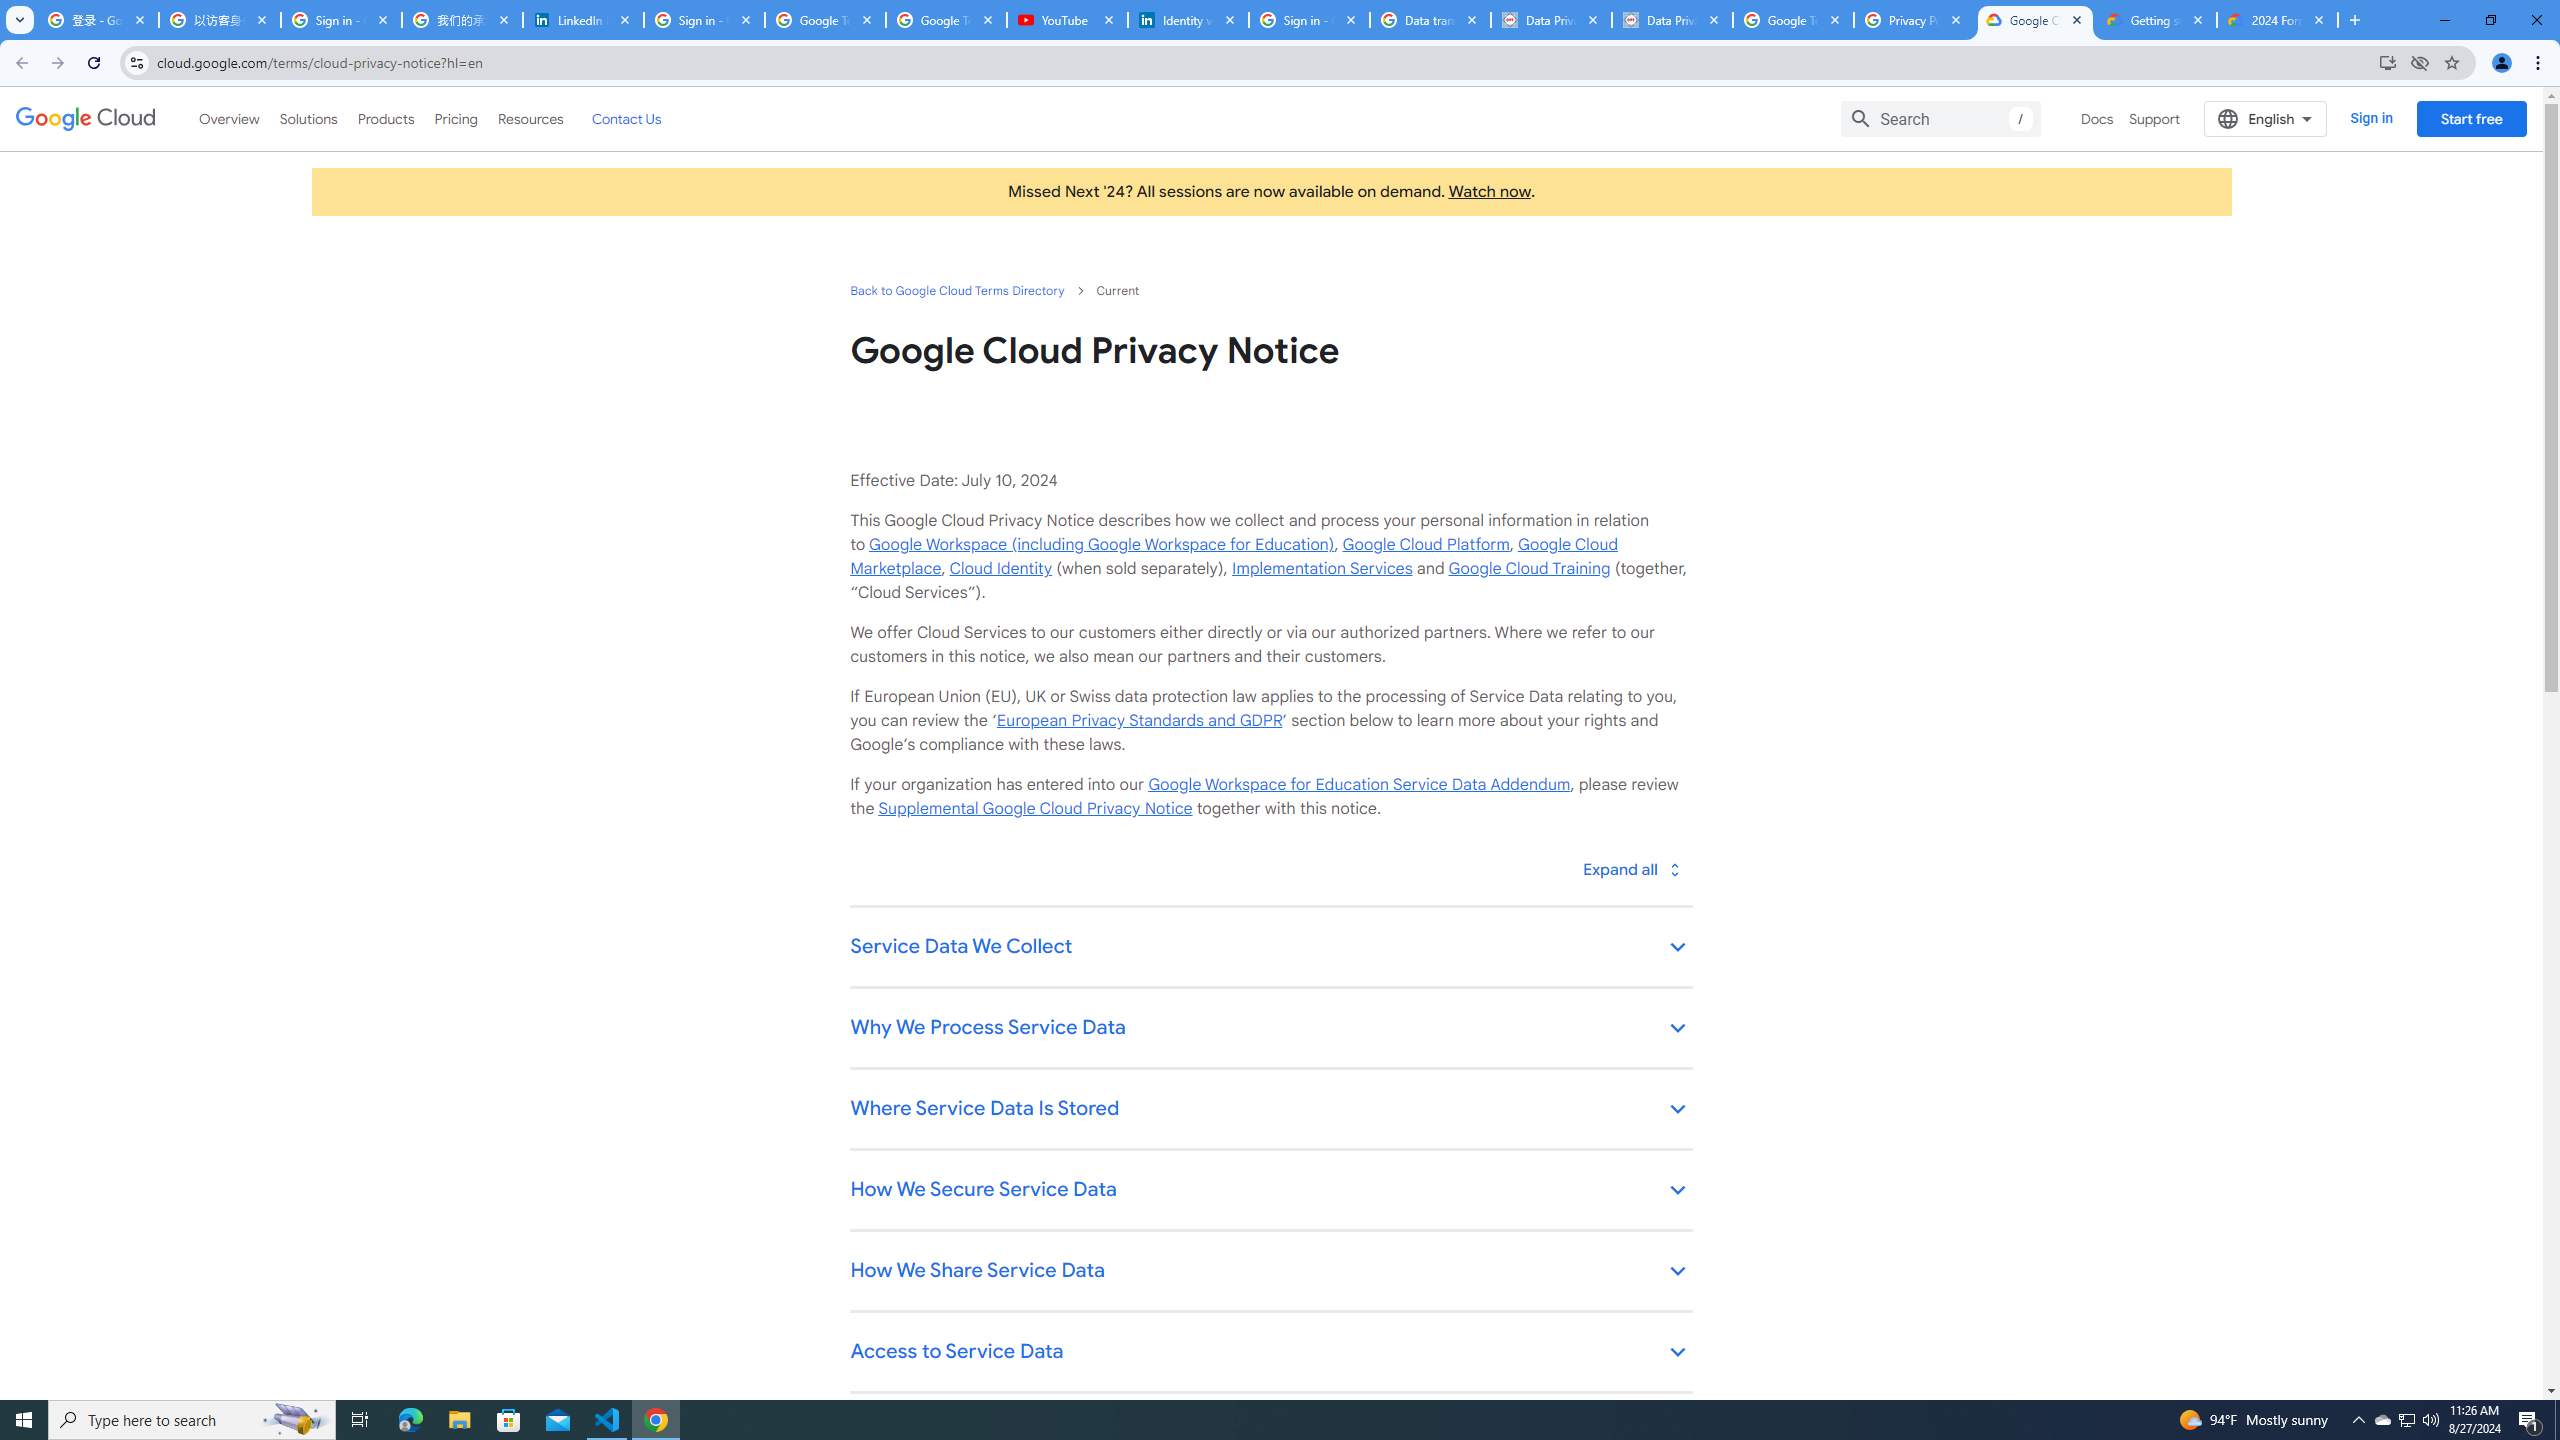 The width and height of the screenshot is (2560, 1440). Describe the element at coordinates (1322, 568) in the screenshot. I see `Implementation Services` at that location.